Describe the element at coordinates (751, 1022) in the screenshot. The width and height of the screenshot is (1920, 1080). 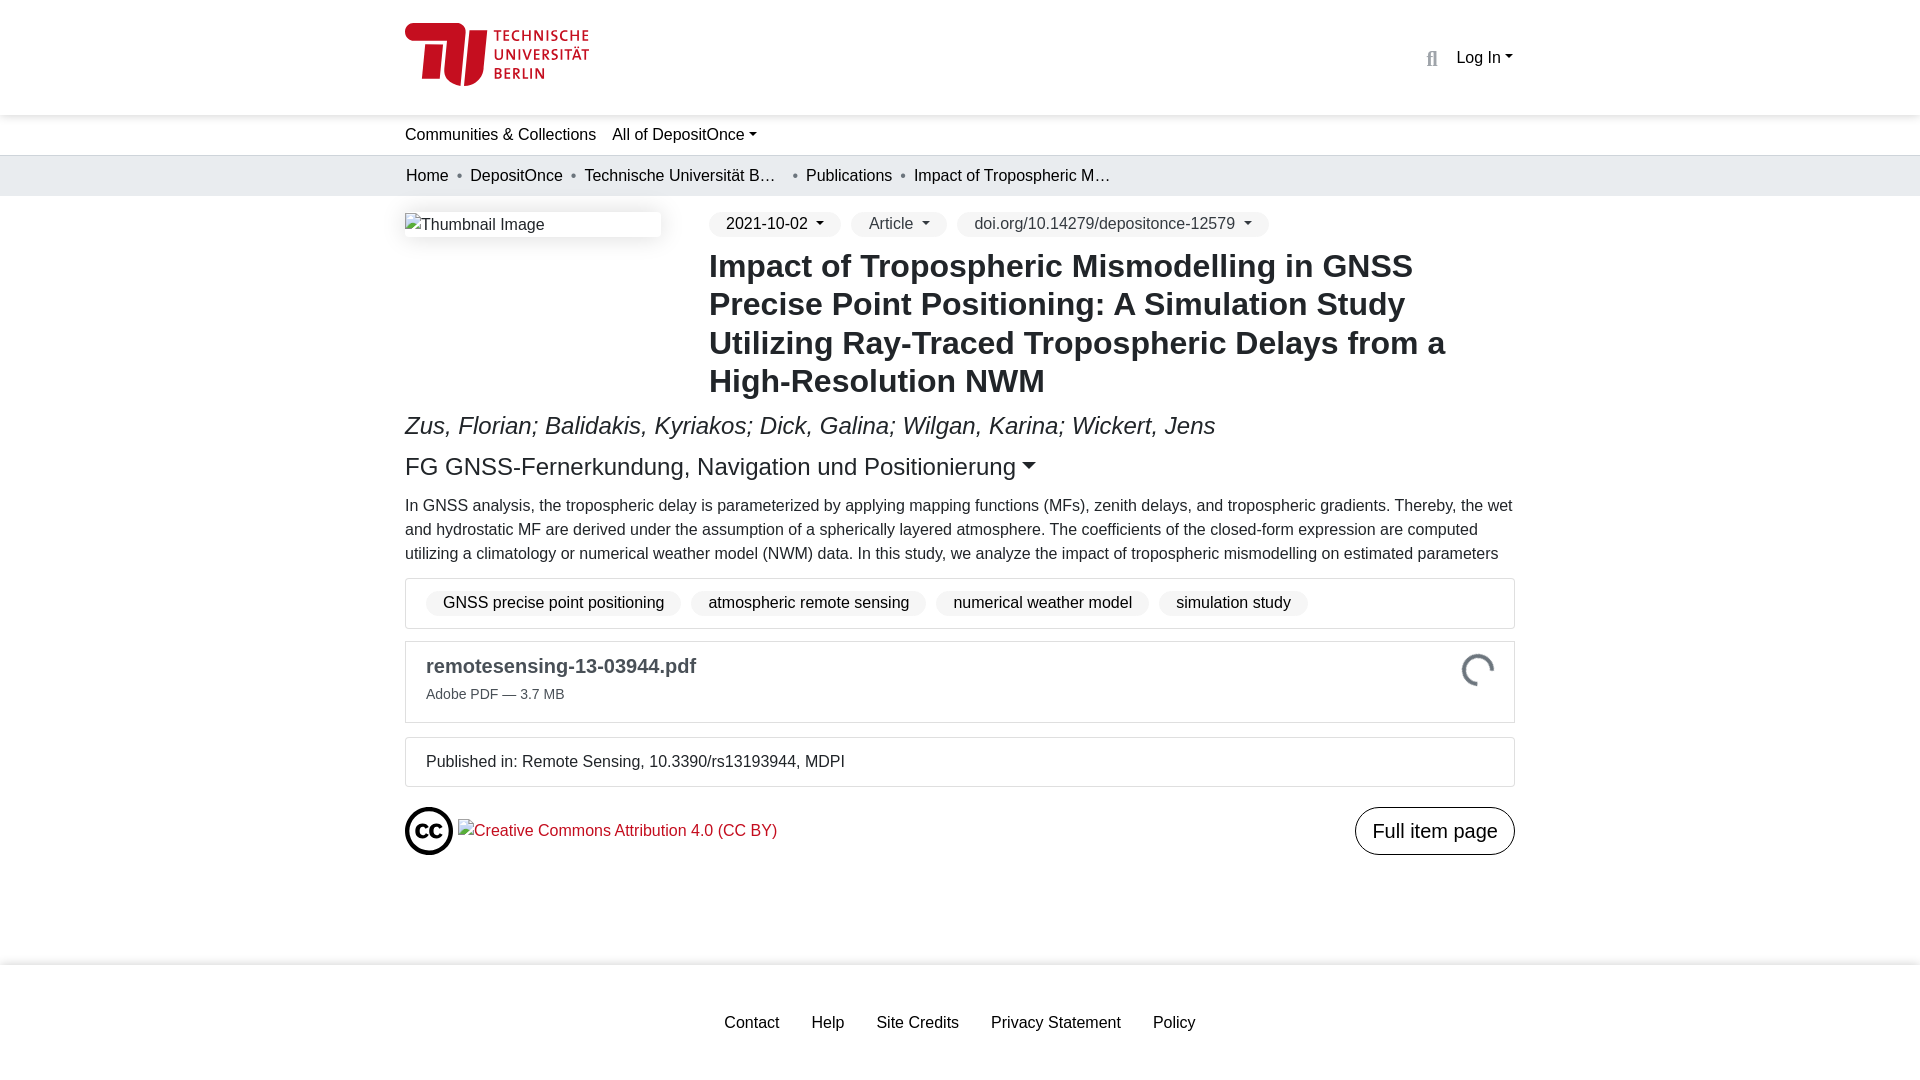
I see `Contact` at that location.